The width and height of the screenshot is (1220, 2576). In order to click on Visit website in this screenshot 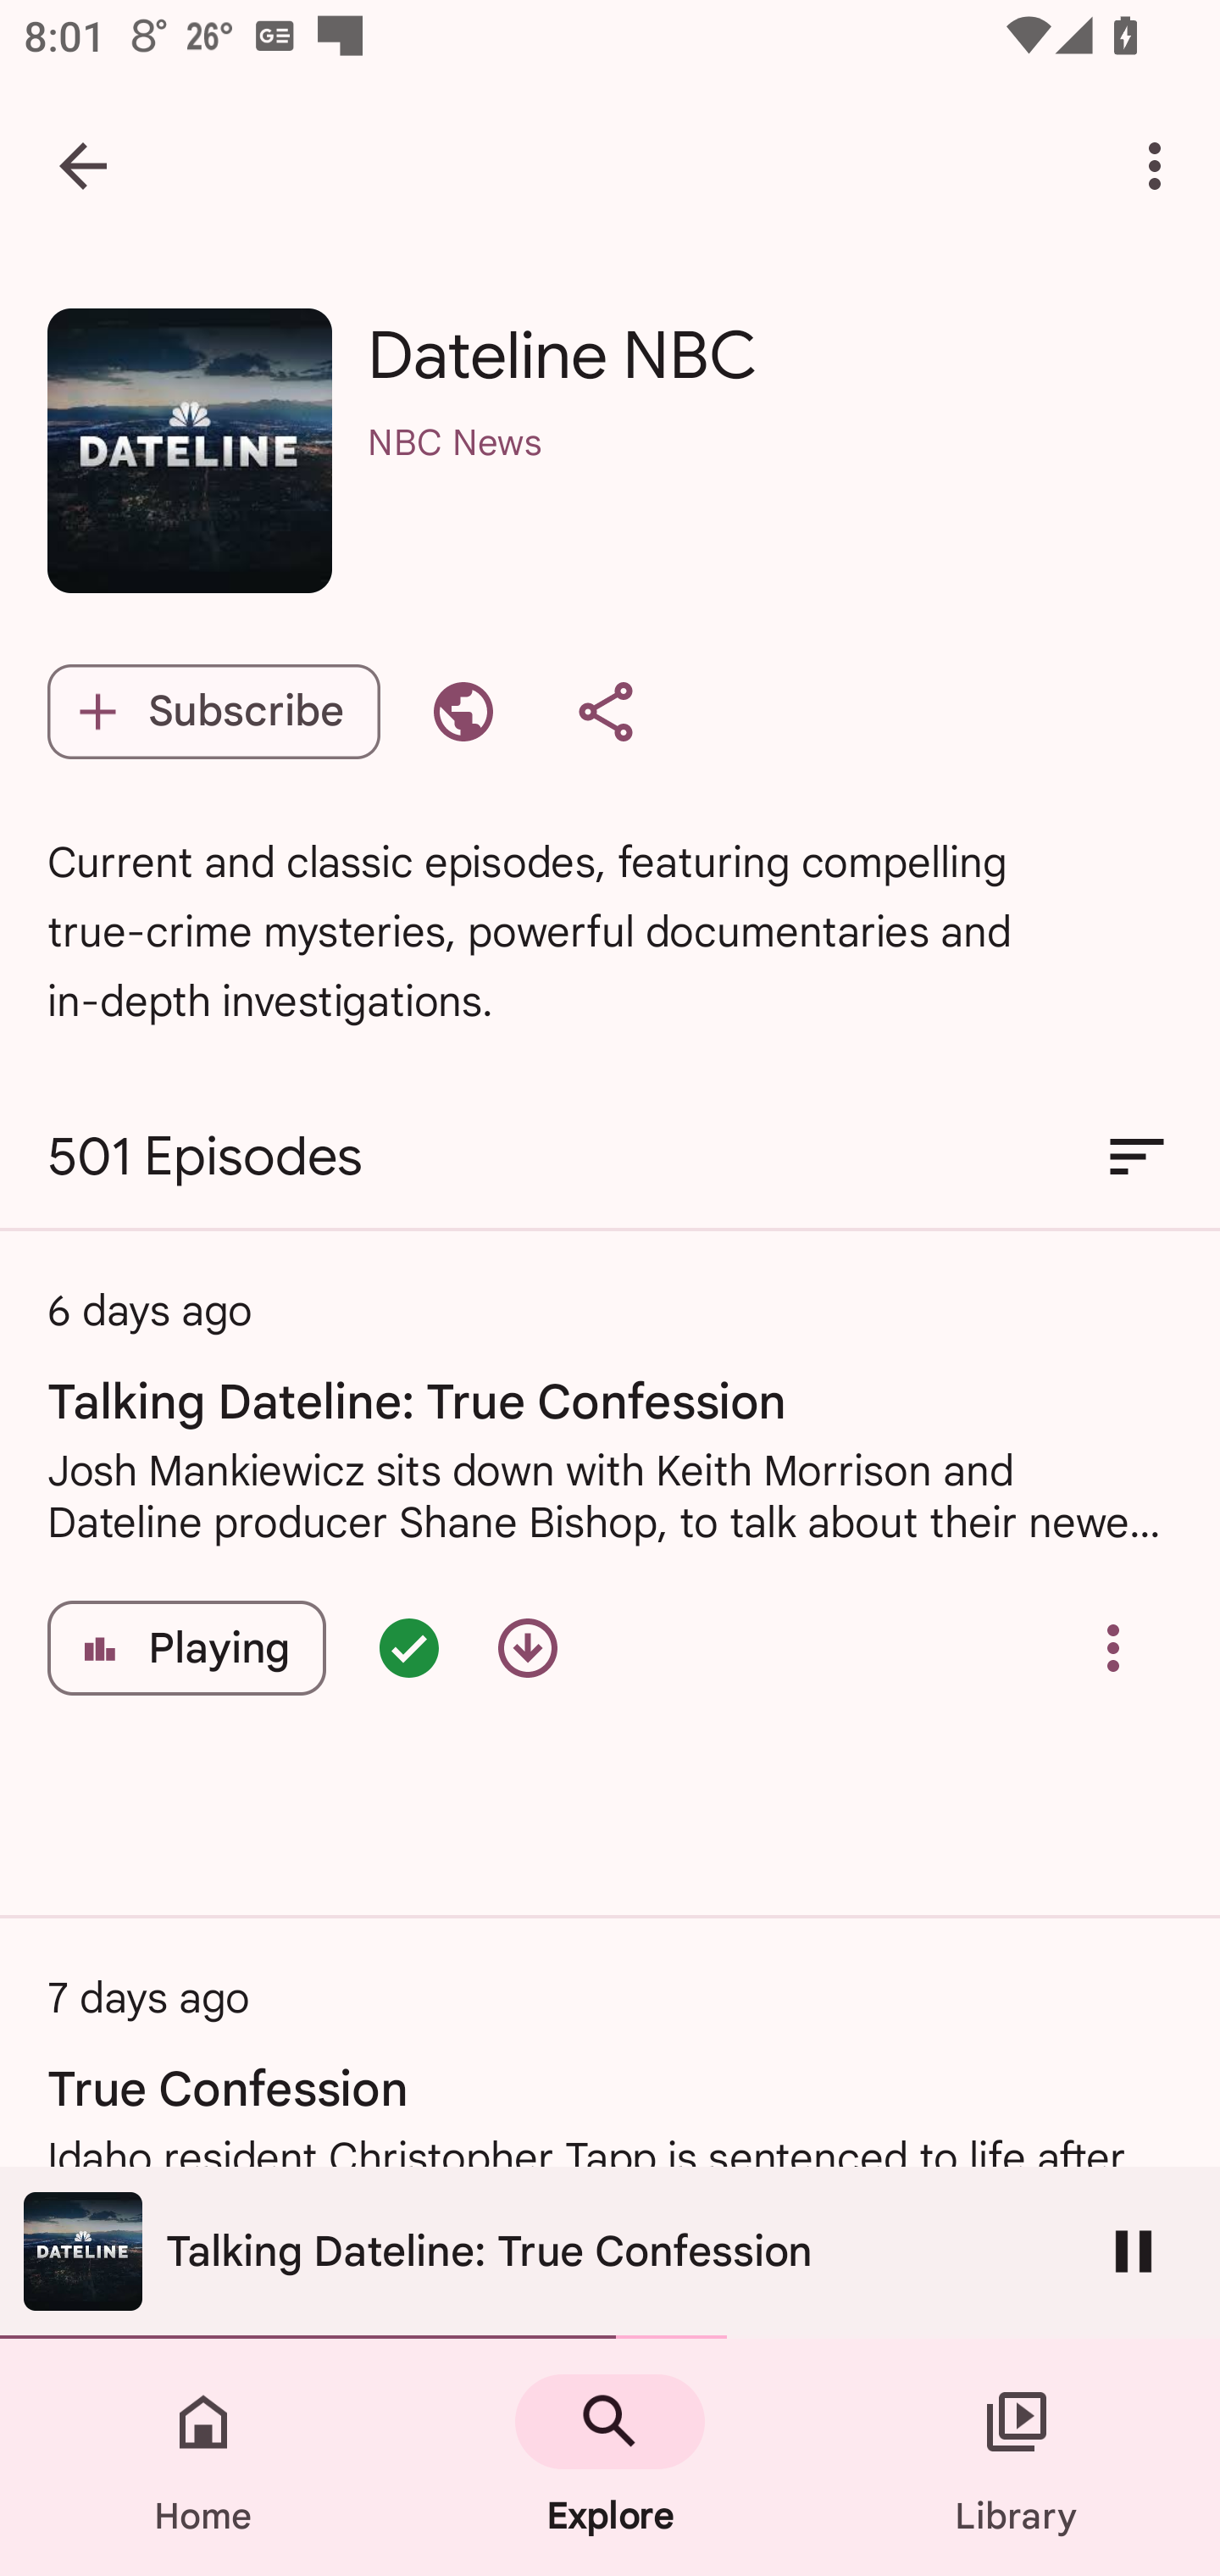, I will do `click(463, 712)`.